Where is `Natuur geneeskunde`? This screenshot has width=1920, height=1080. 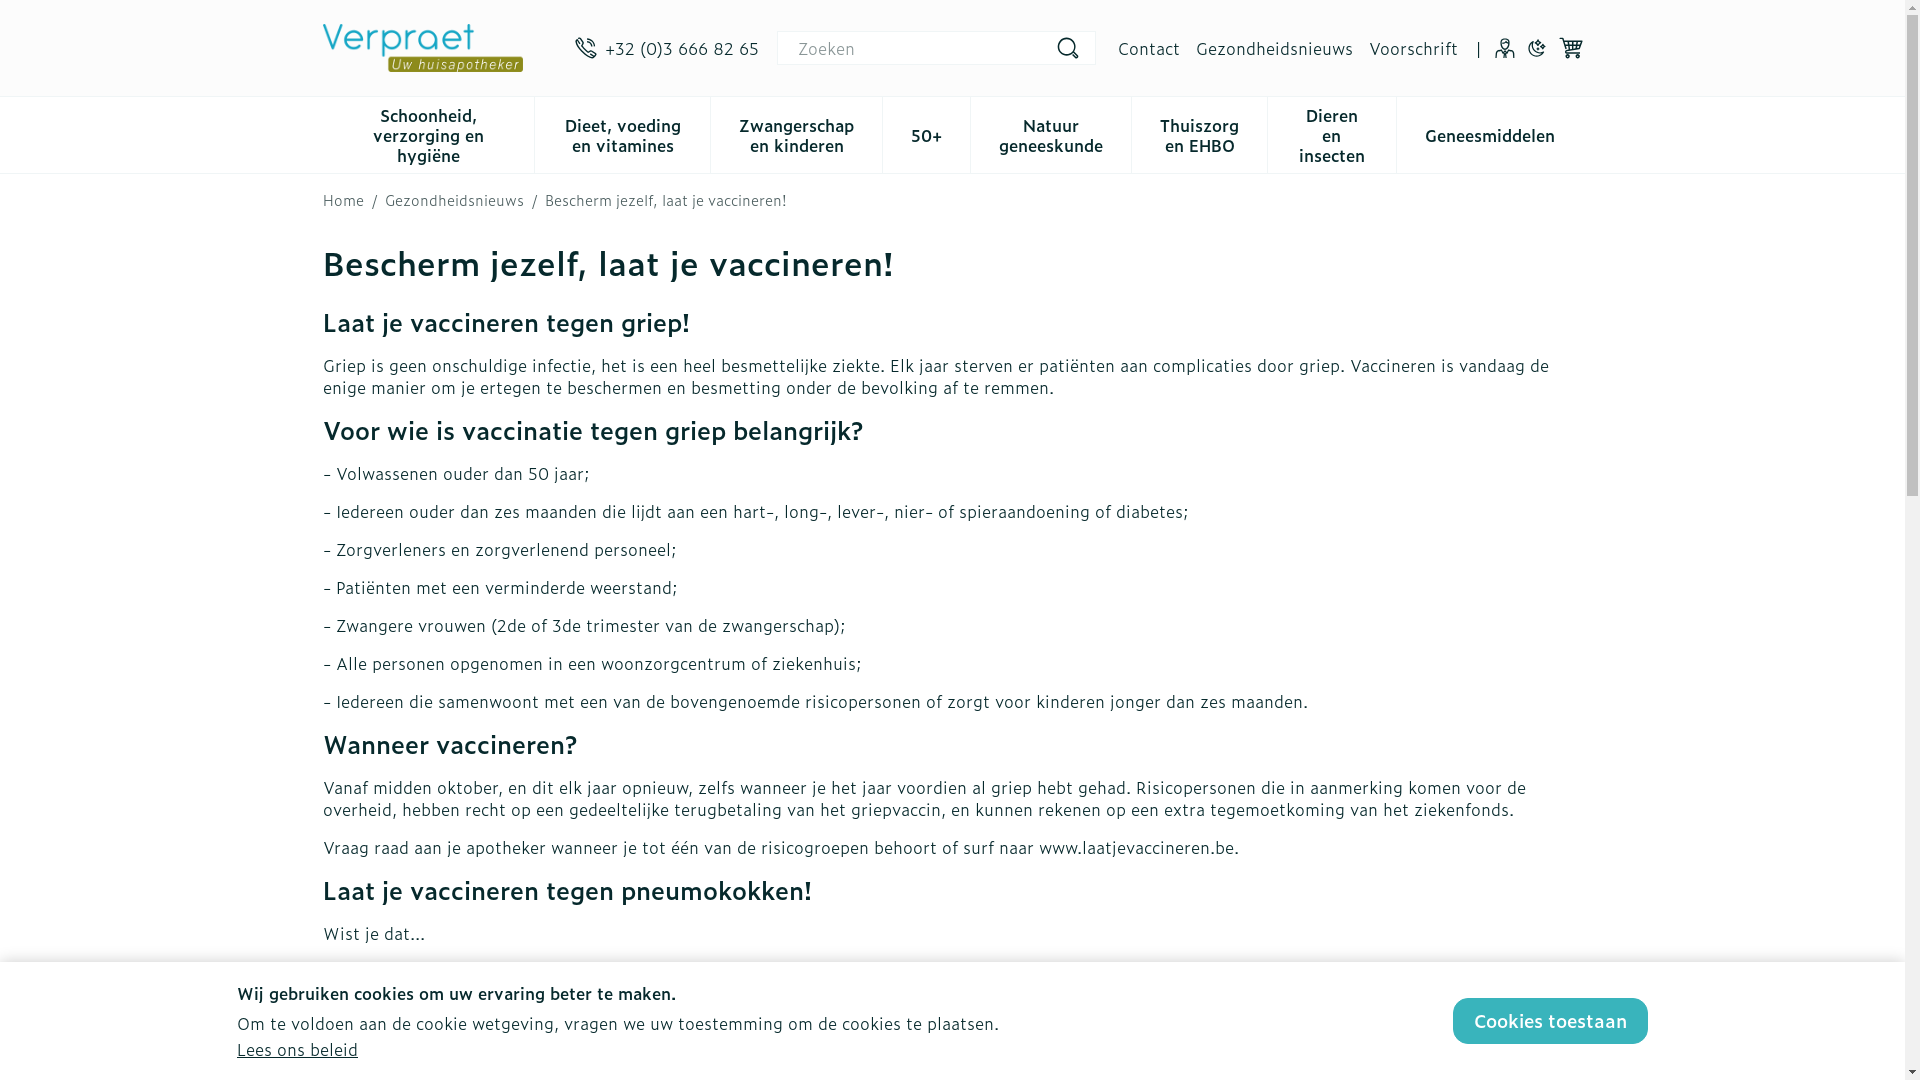 Natuur geneeskunde is located at coordinates (1051, 133).